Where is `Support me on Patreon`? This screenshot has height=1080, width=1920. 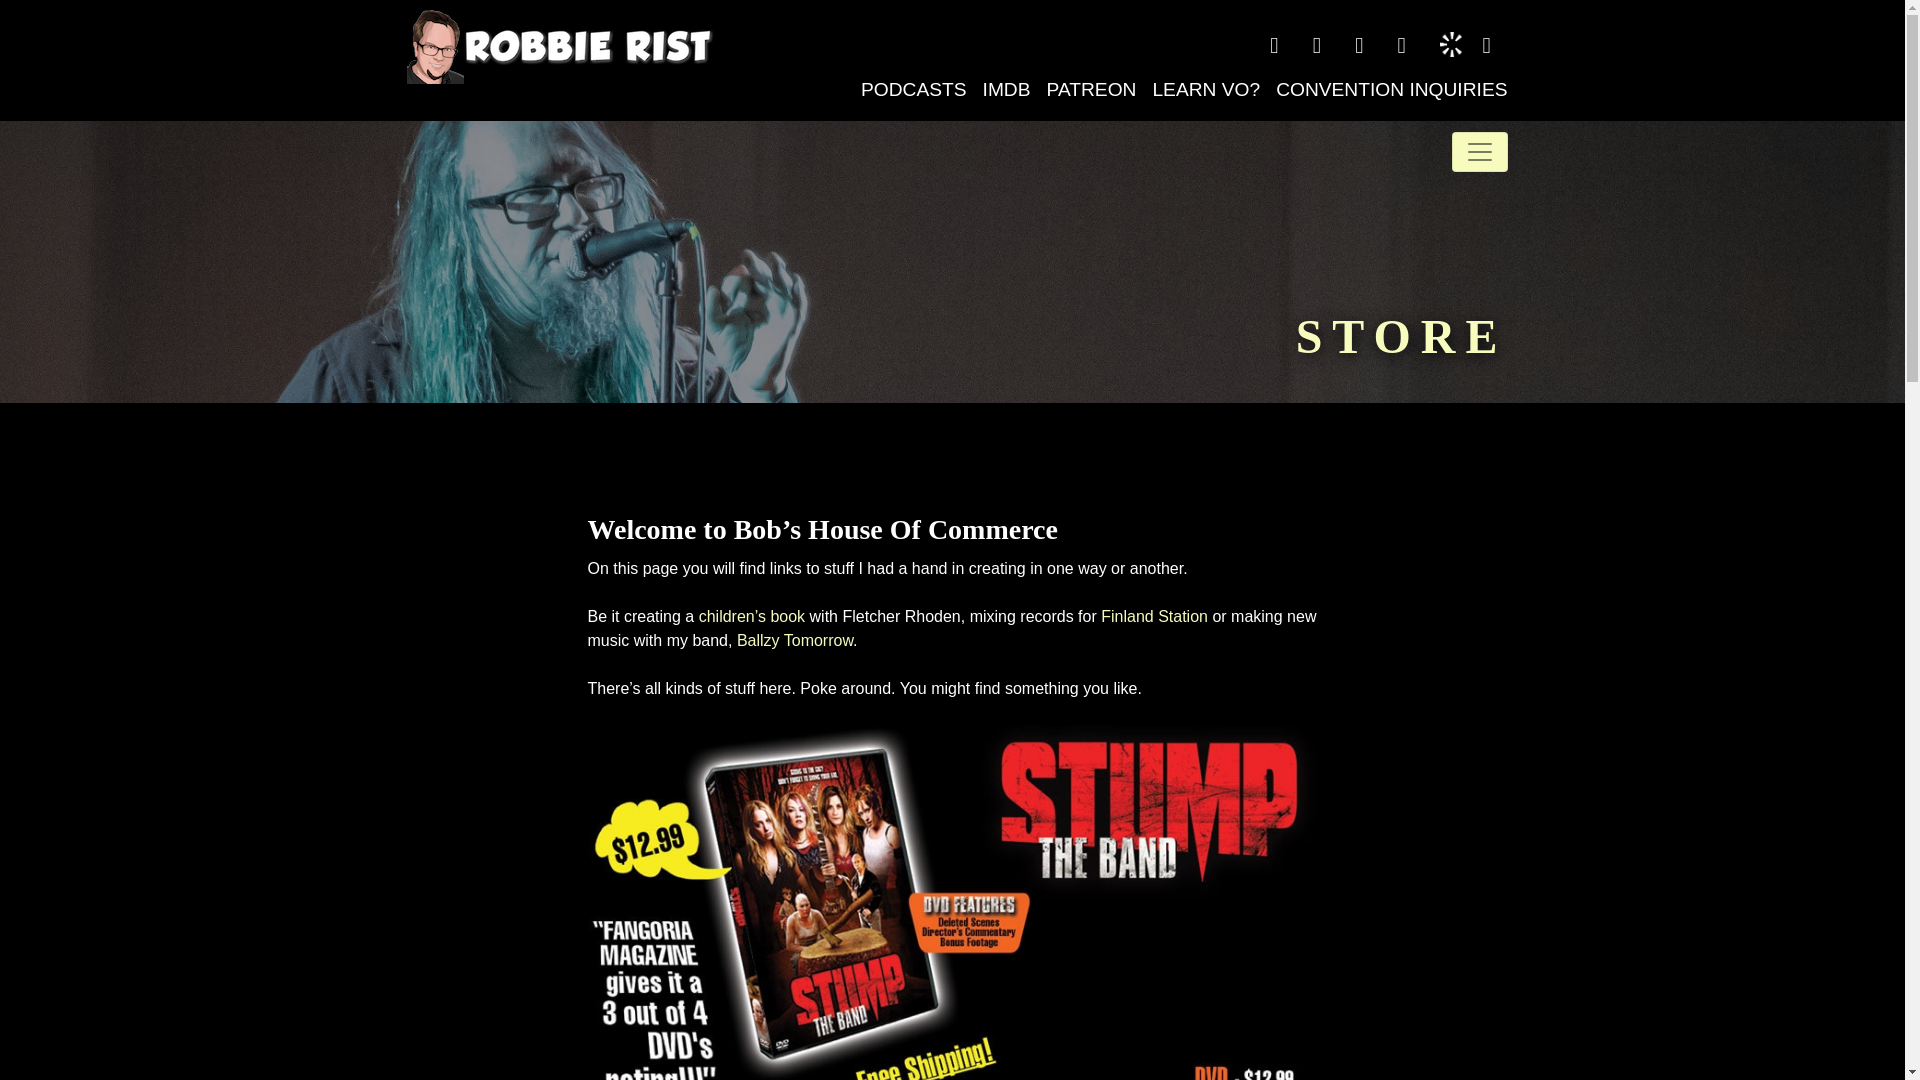
Support me on Patreon is located at coordinates (1091, 90).